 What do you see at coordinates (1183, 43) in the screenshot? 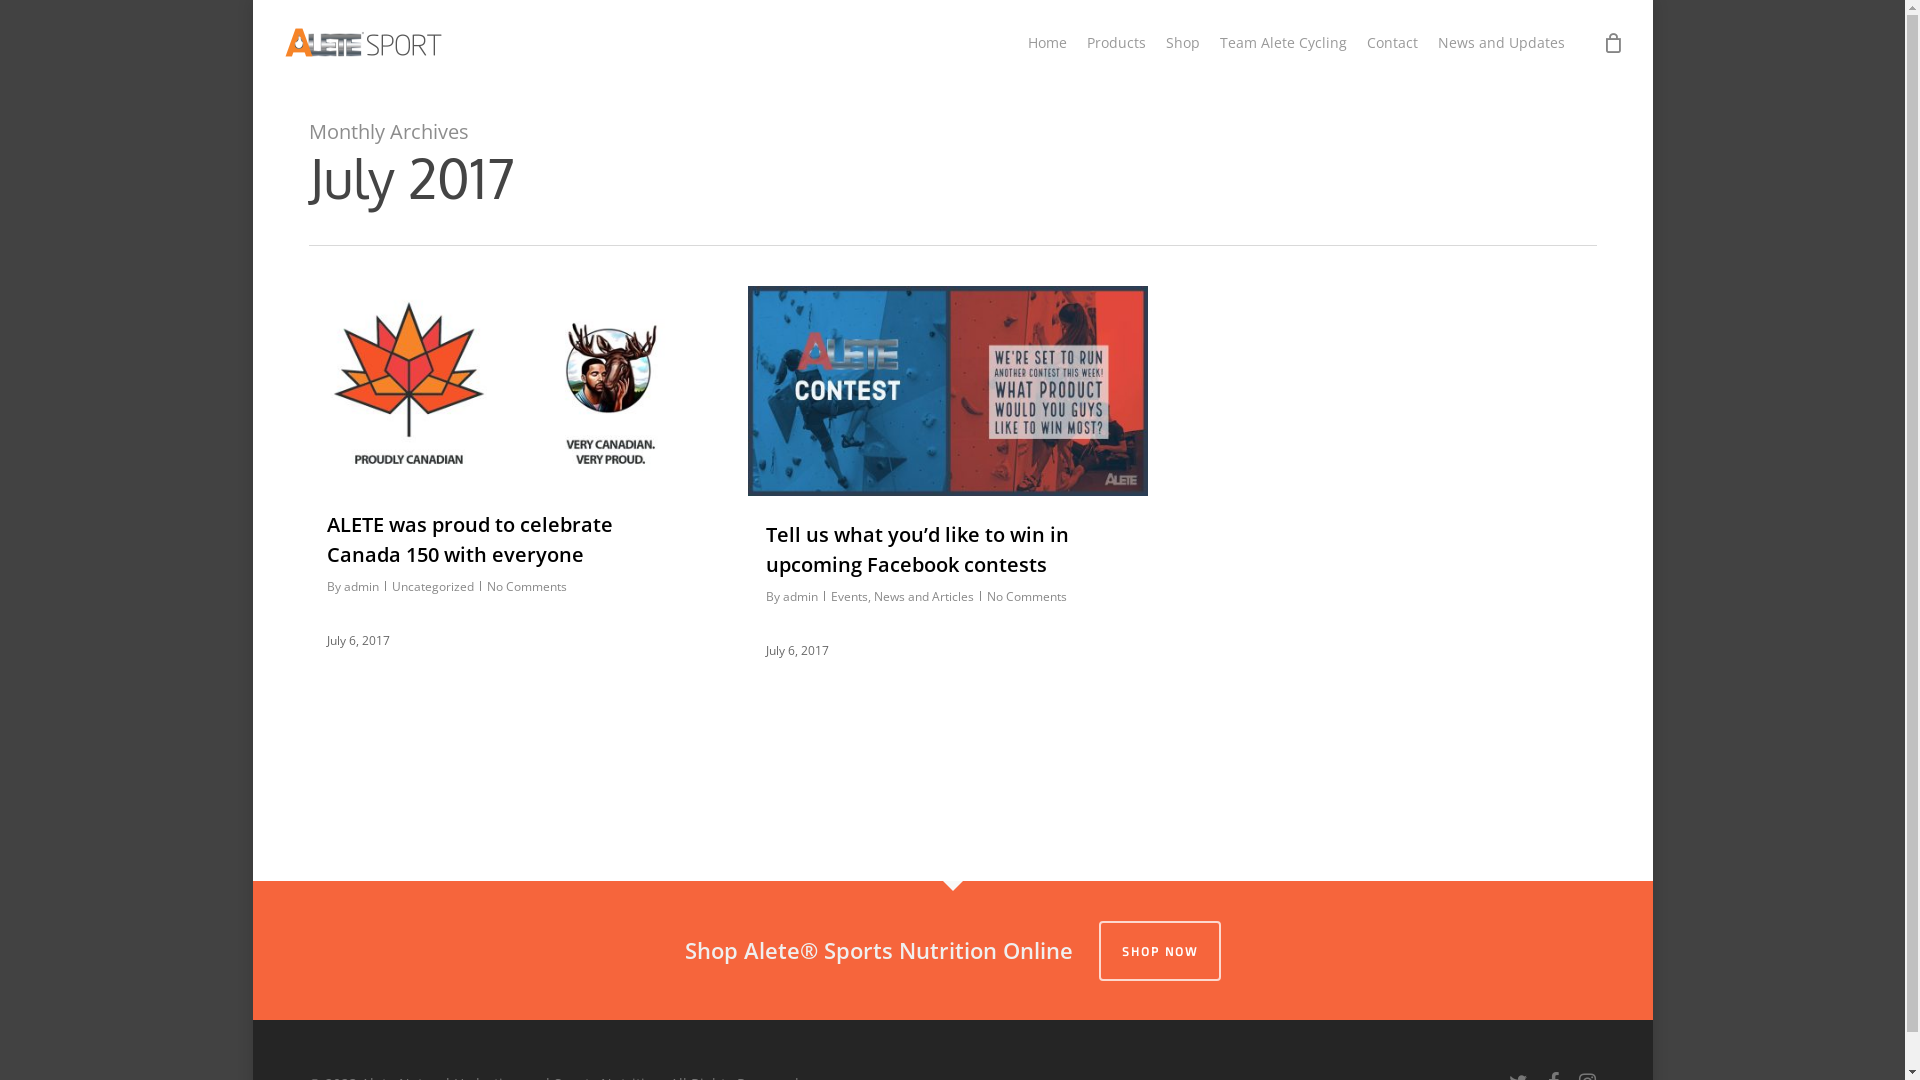
I see `Shop` at bounding box center [1183, 43].